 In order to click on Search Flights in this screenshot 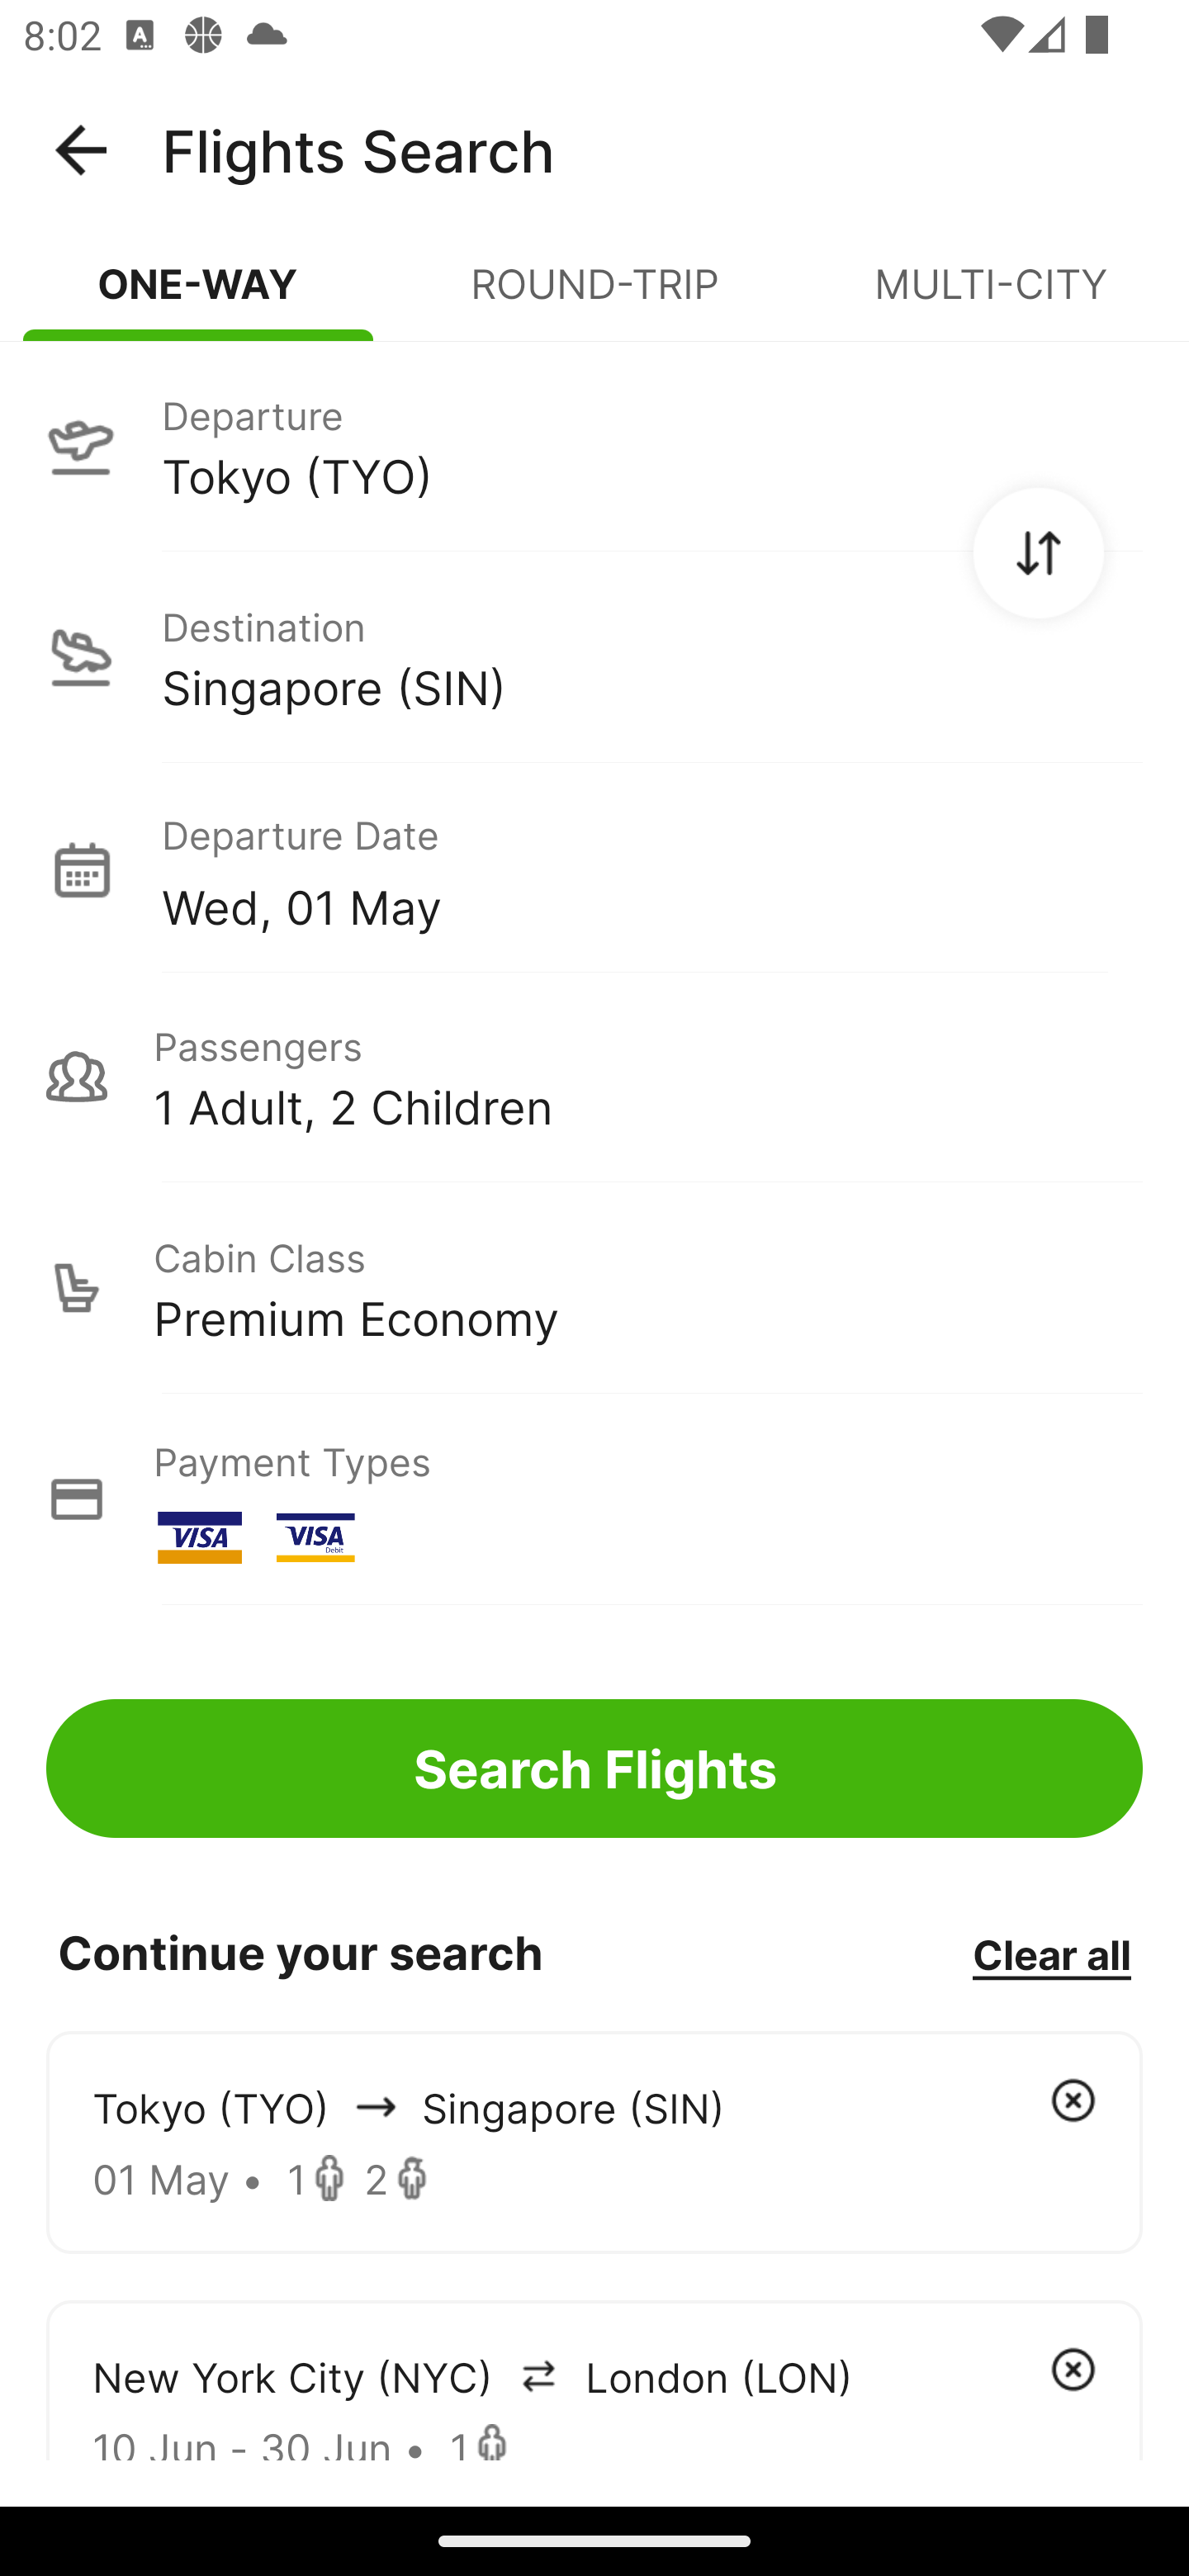, I will do `click(594, 1769)`.